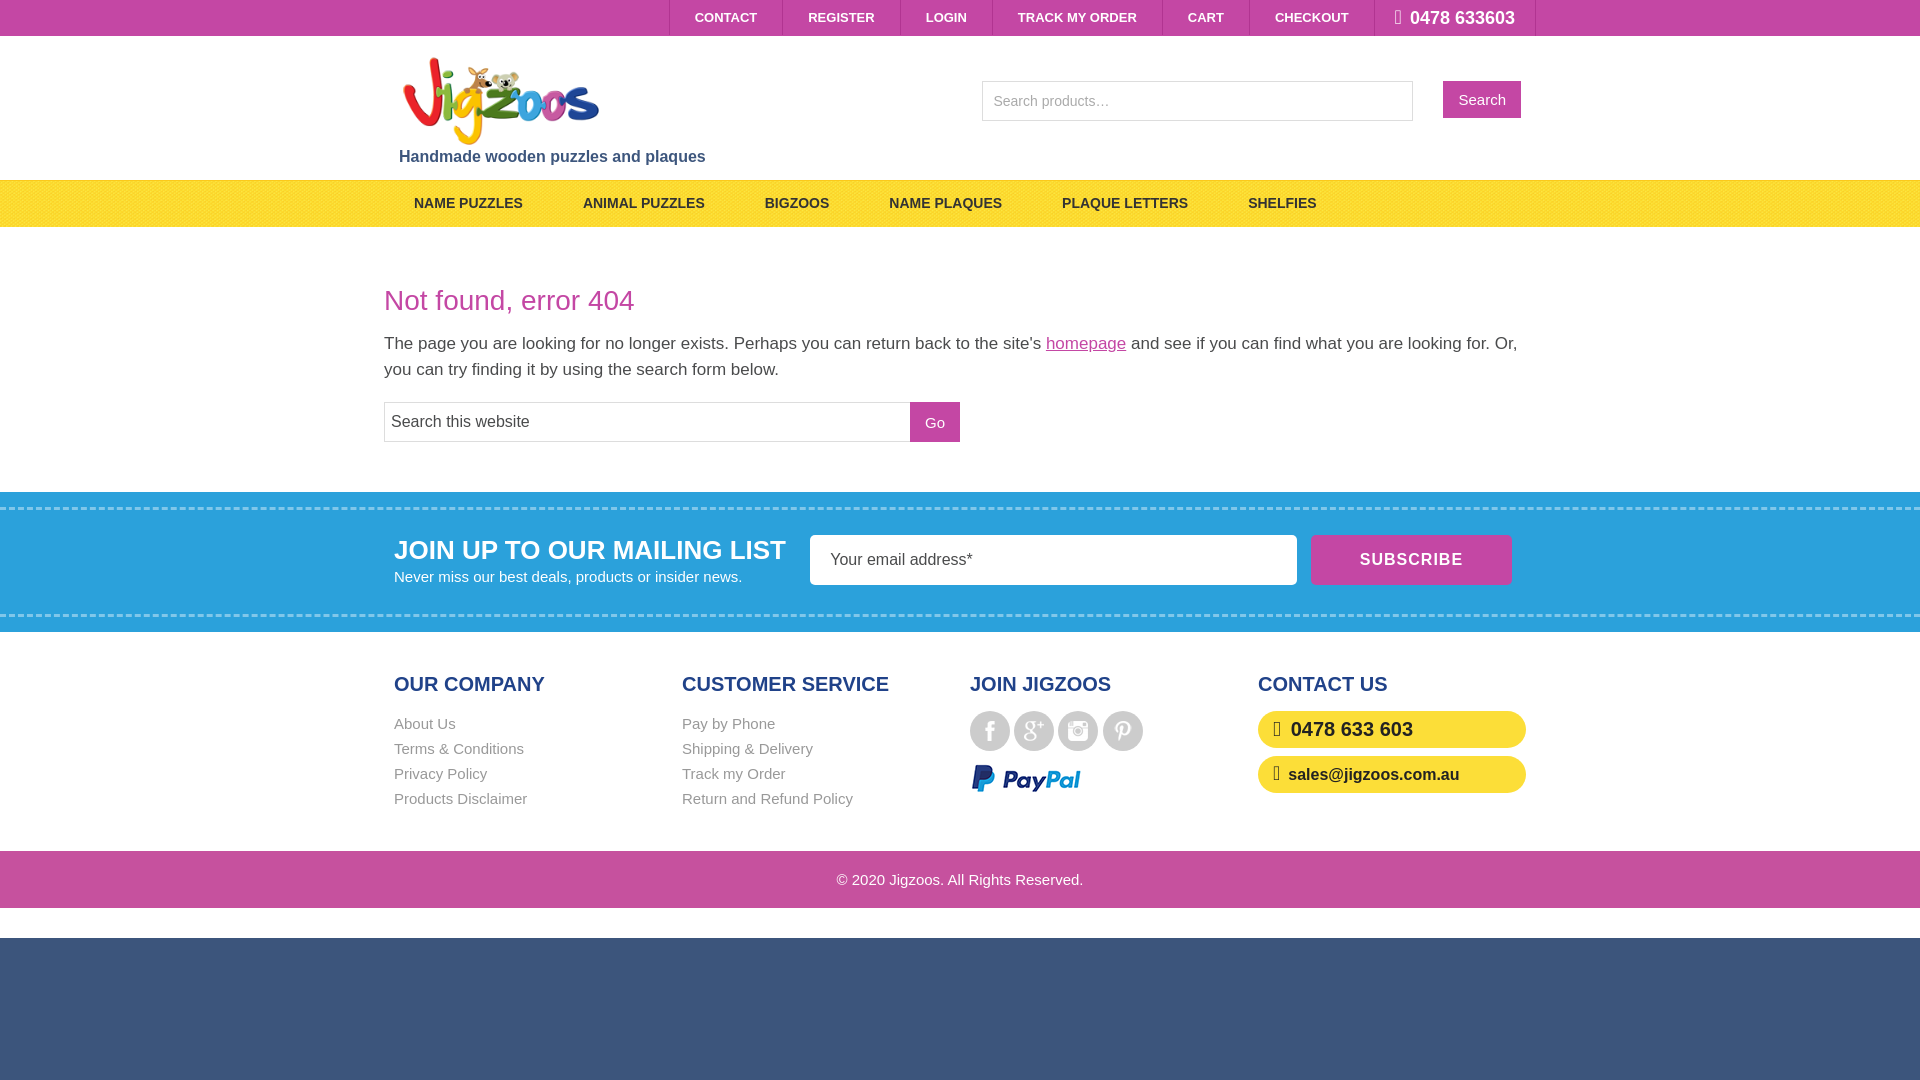 The width and height of the screenshot is (1920, 1080). I want to click on  , so click(990, 731).